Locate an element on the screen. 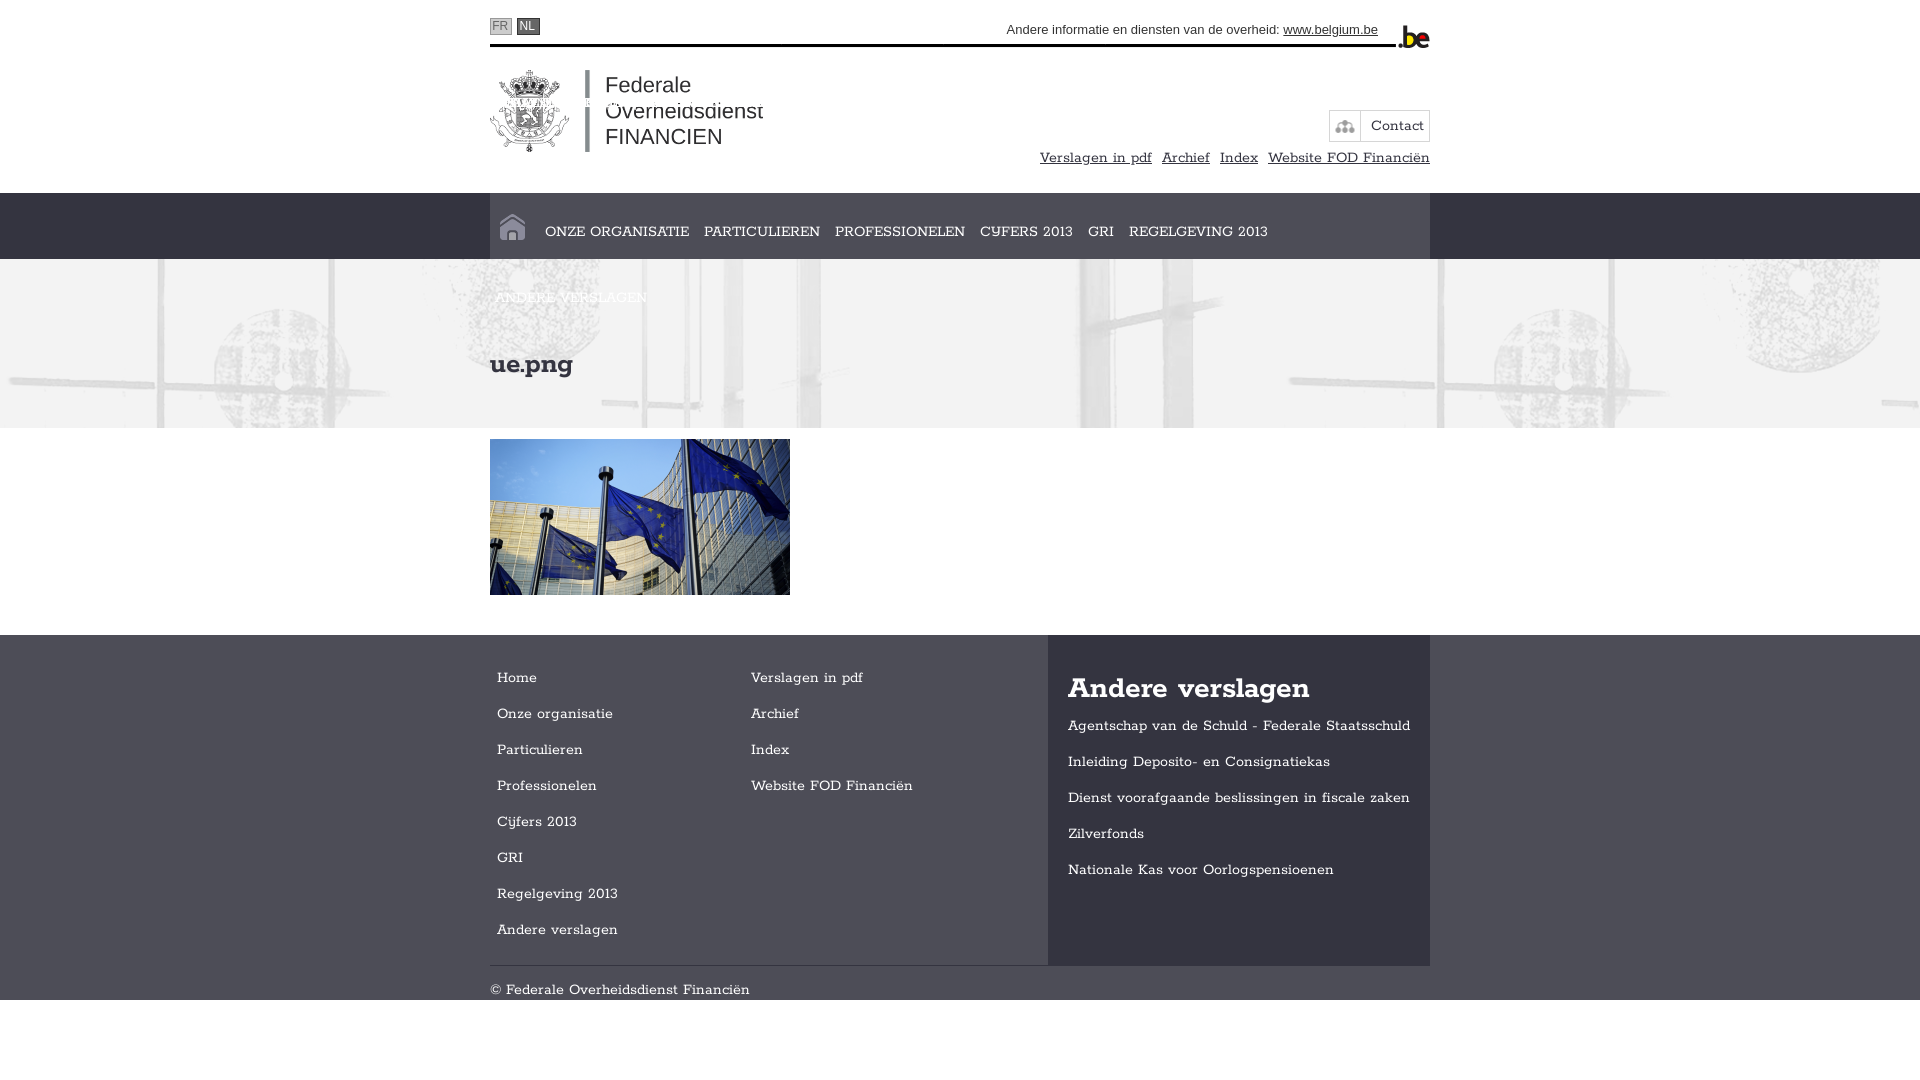  Index is located at coordinates (1239, 158).